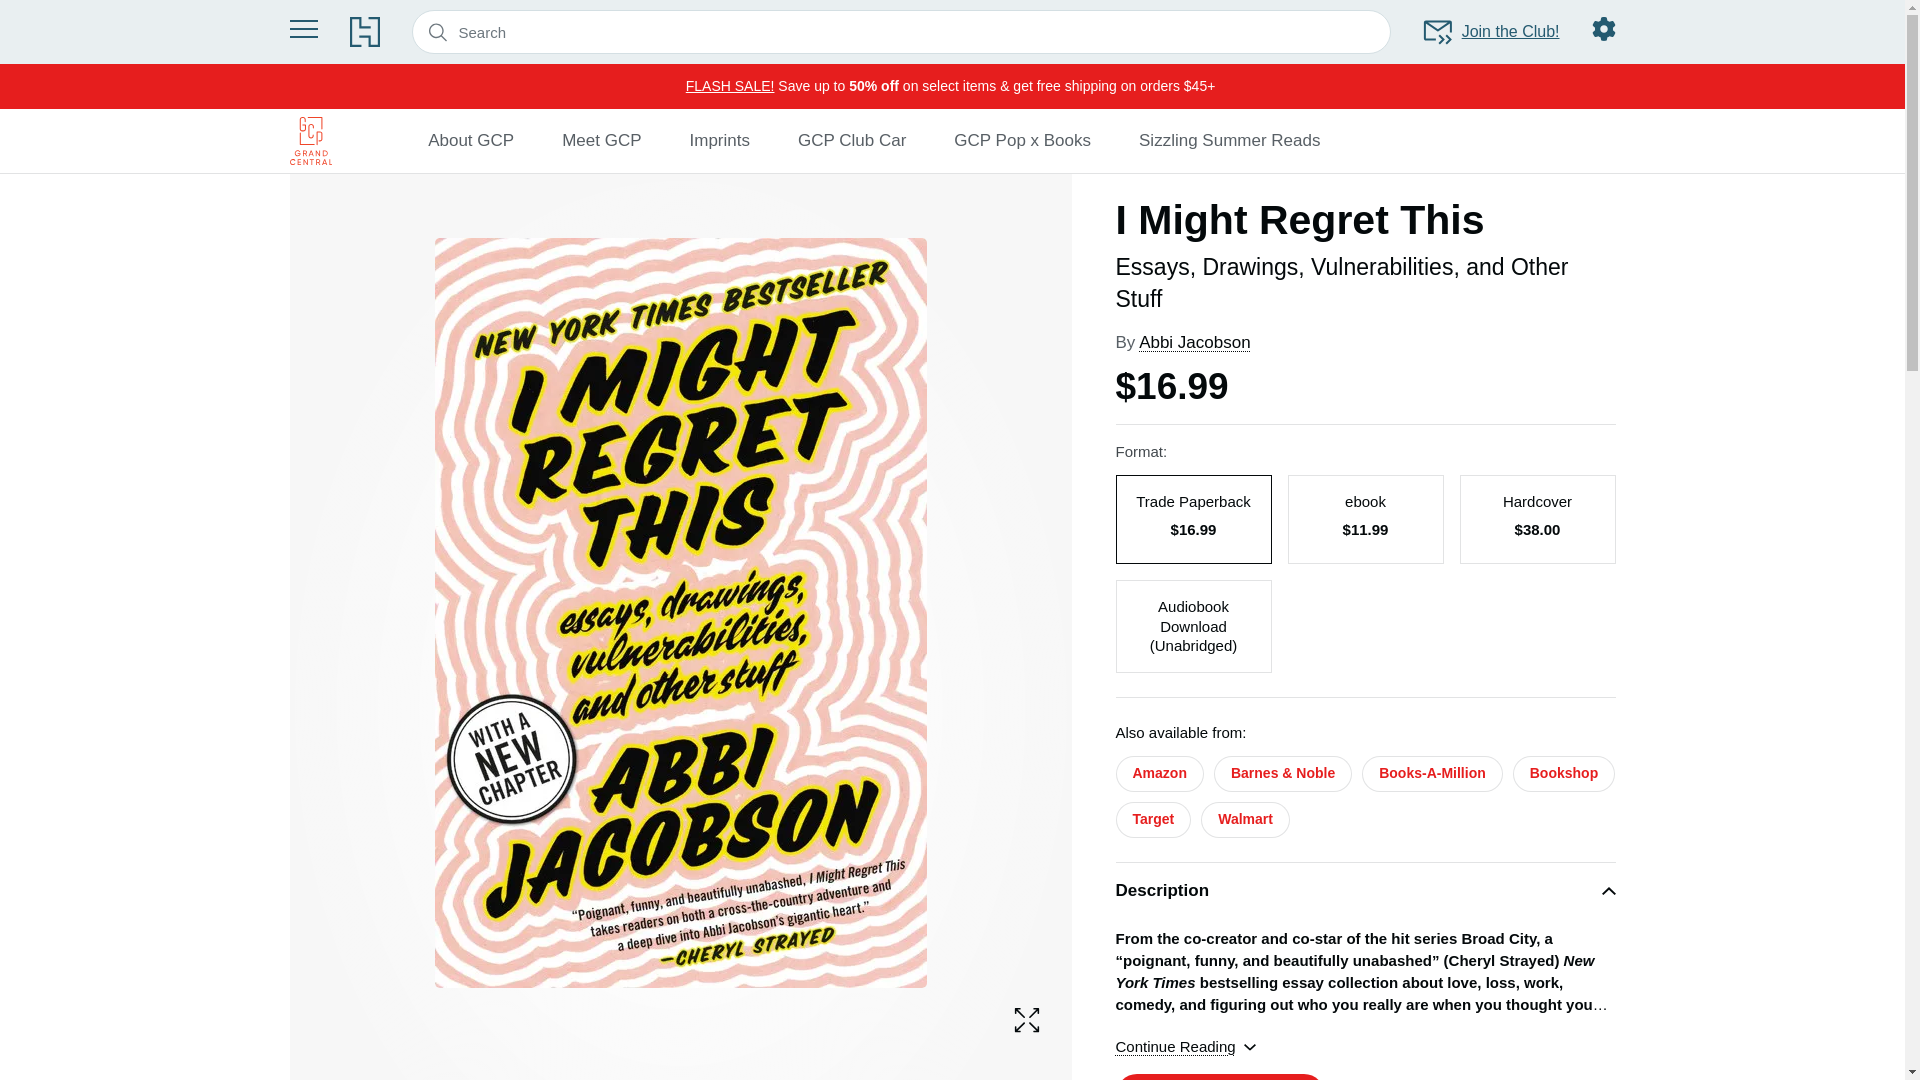 This screenshot has width=1920, height=1080. I want to click on About GCP, so click(471, 140).